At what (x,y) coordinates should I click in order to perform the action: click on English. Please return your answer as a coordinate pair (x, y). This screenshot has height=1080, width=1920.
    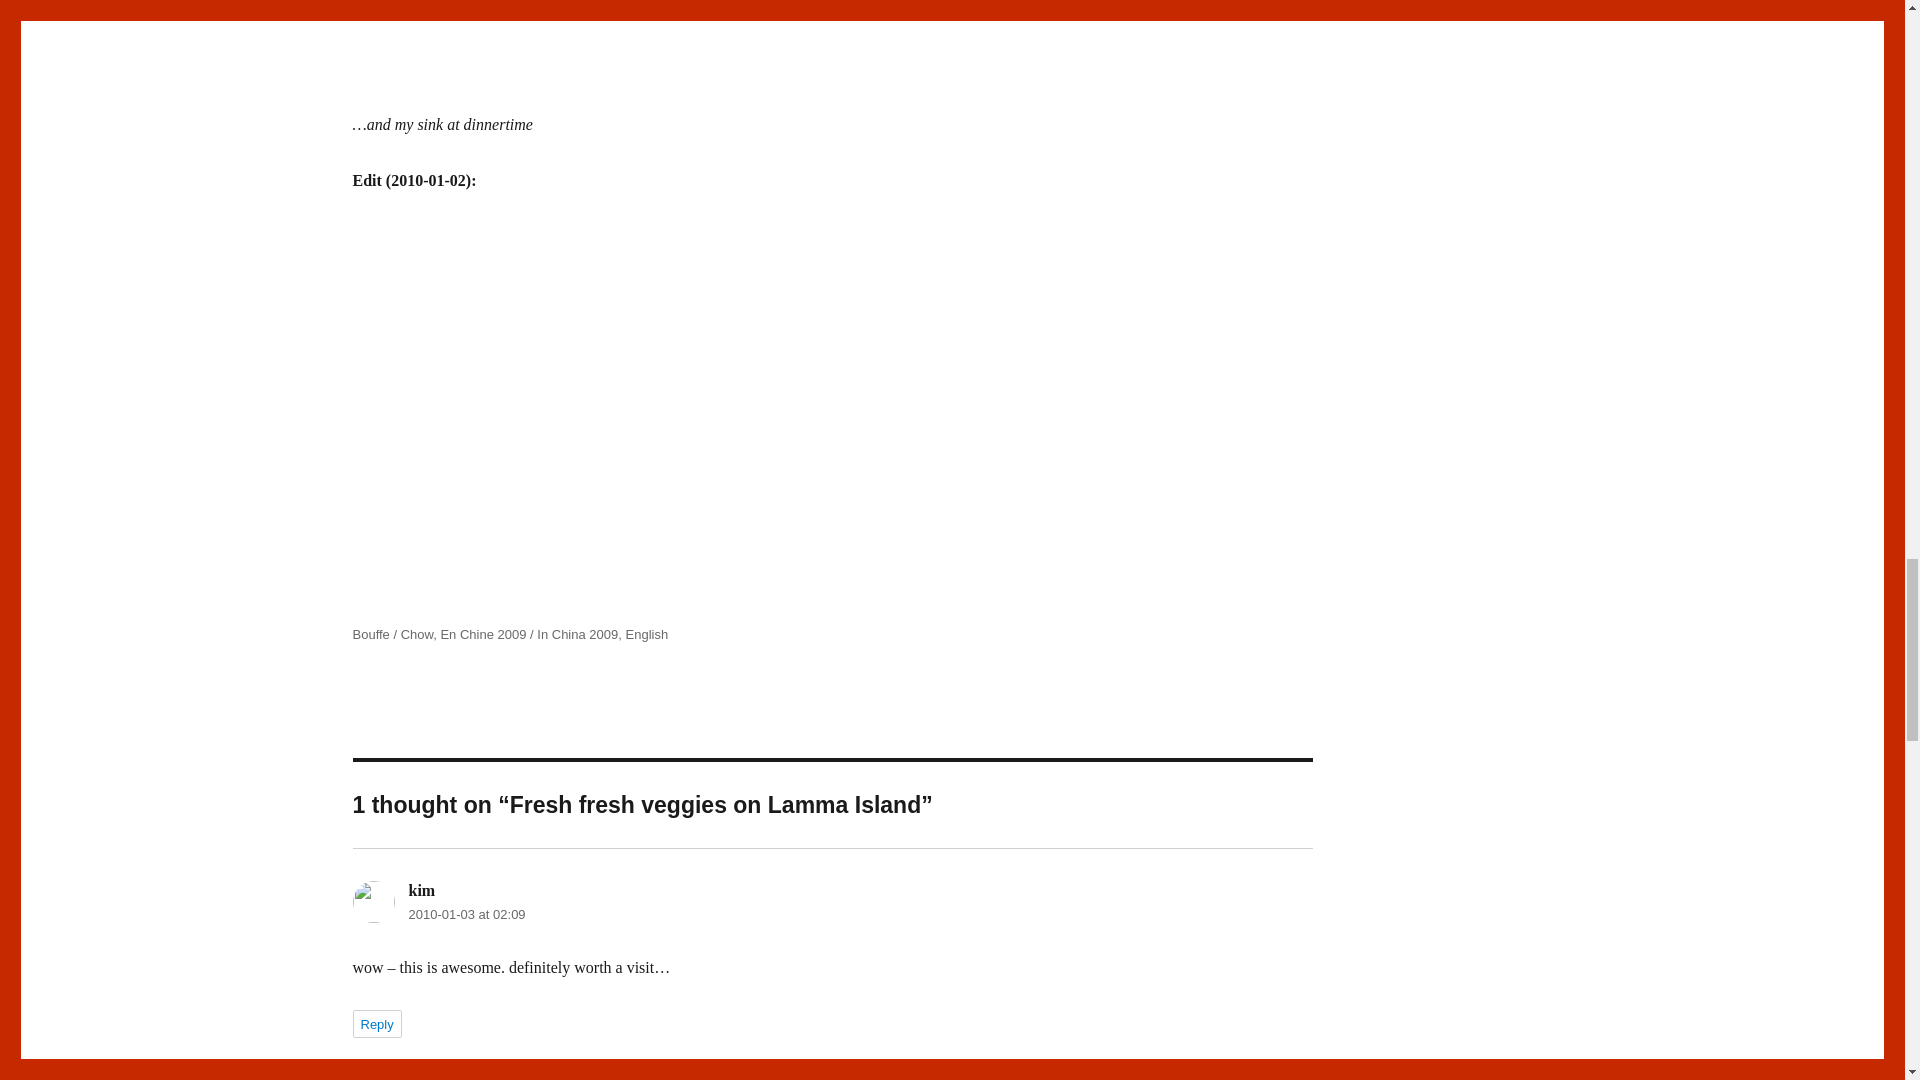
    Looking at the image, I should click on (646, 634).